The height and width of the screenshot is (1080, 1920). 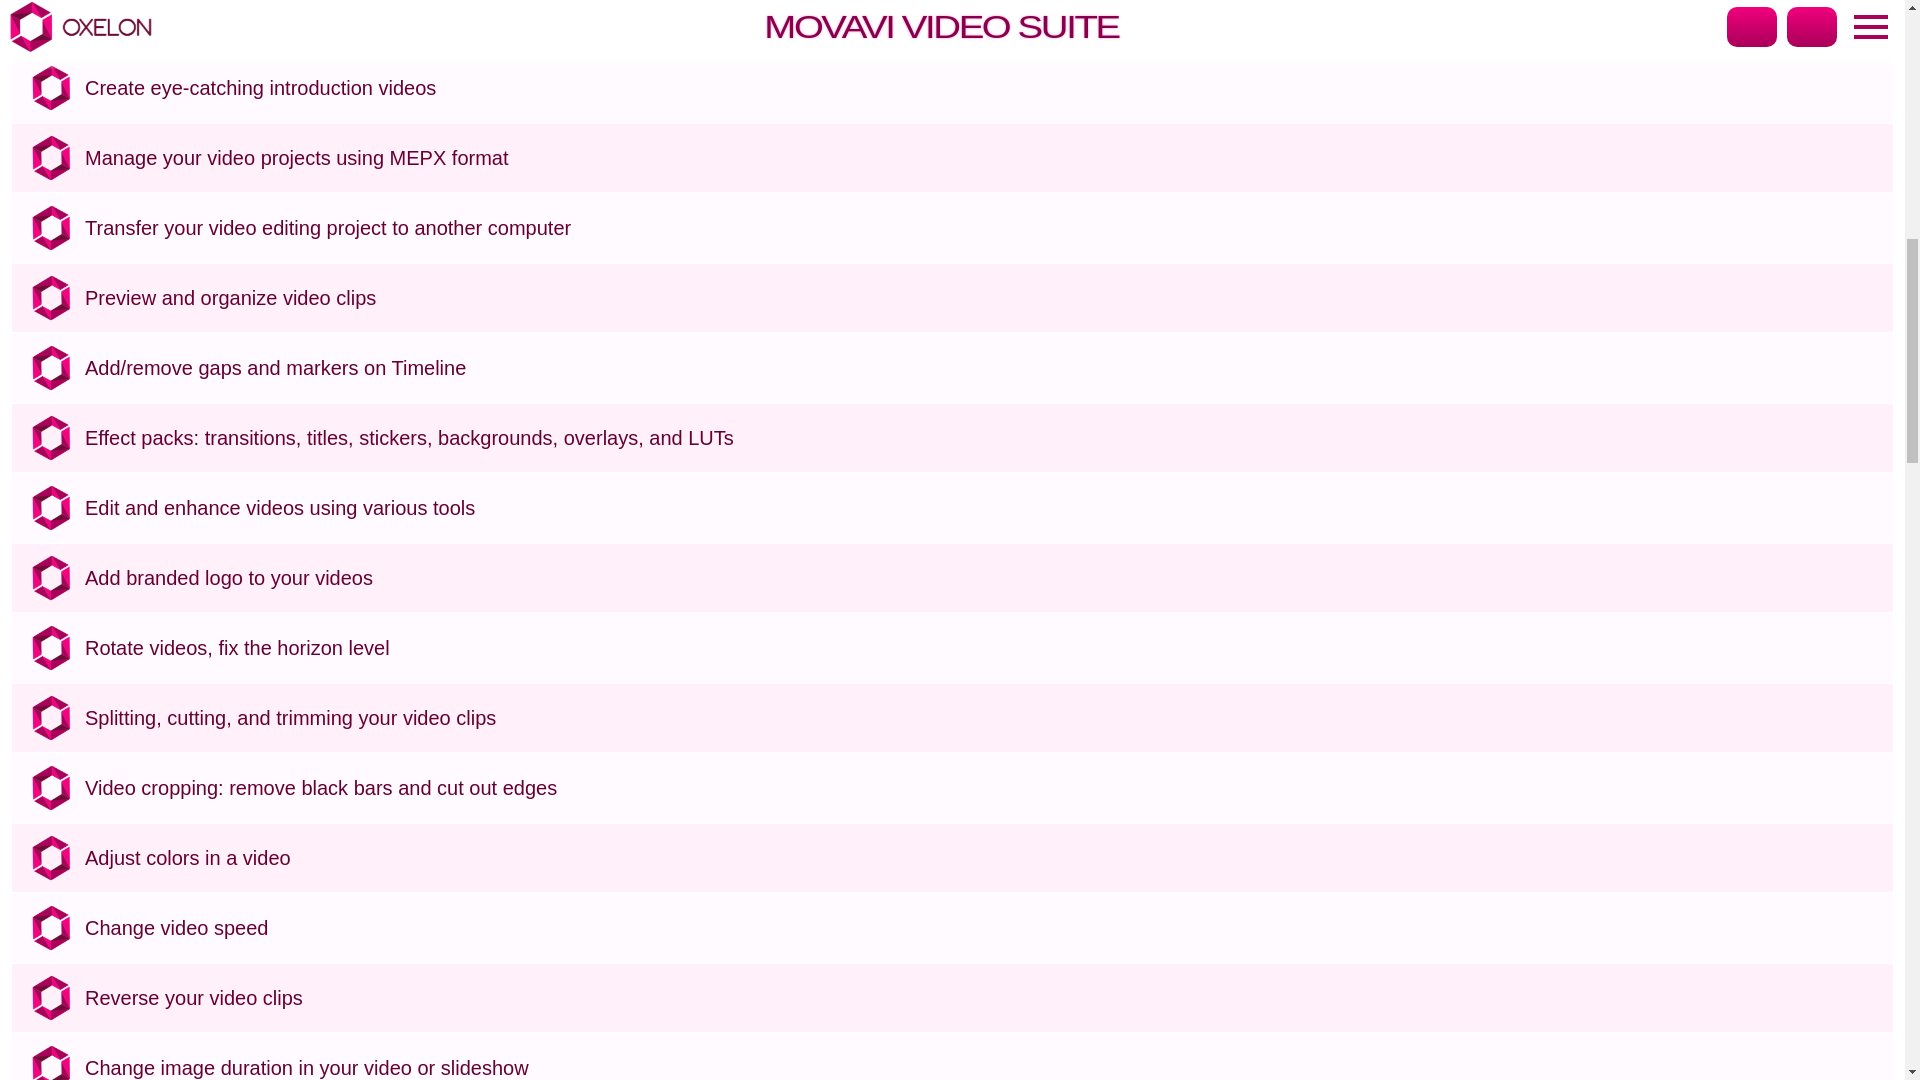 I want to click on Manage your video projects using MEPX format, so click(x=984, y=158).